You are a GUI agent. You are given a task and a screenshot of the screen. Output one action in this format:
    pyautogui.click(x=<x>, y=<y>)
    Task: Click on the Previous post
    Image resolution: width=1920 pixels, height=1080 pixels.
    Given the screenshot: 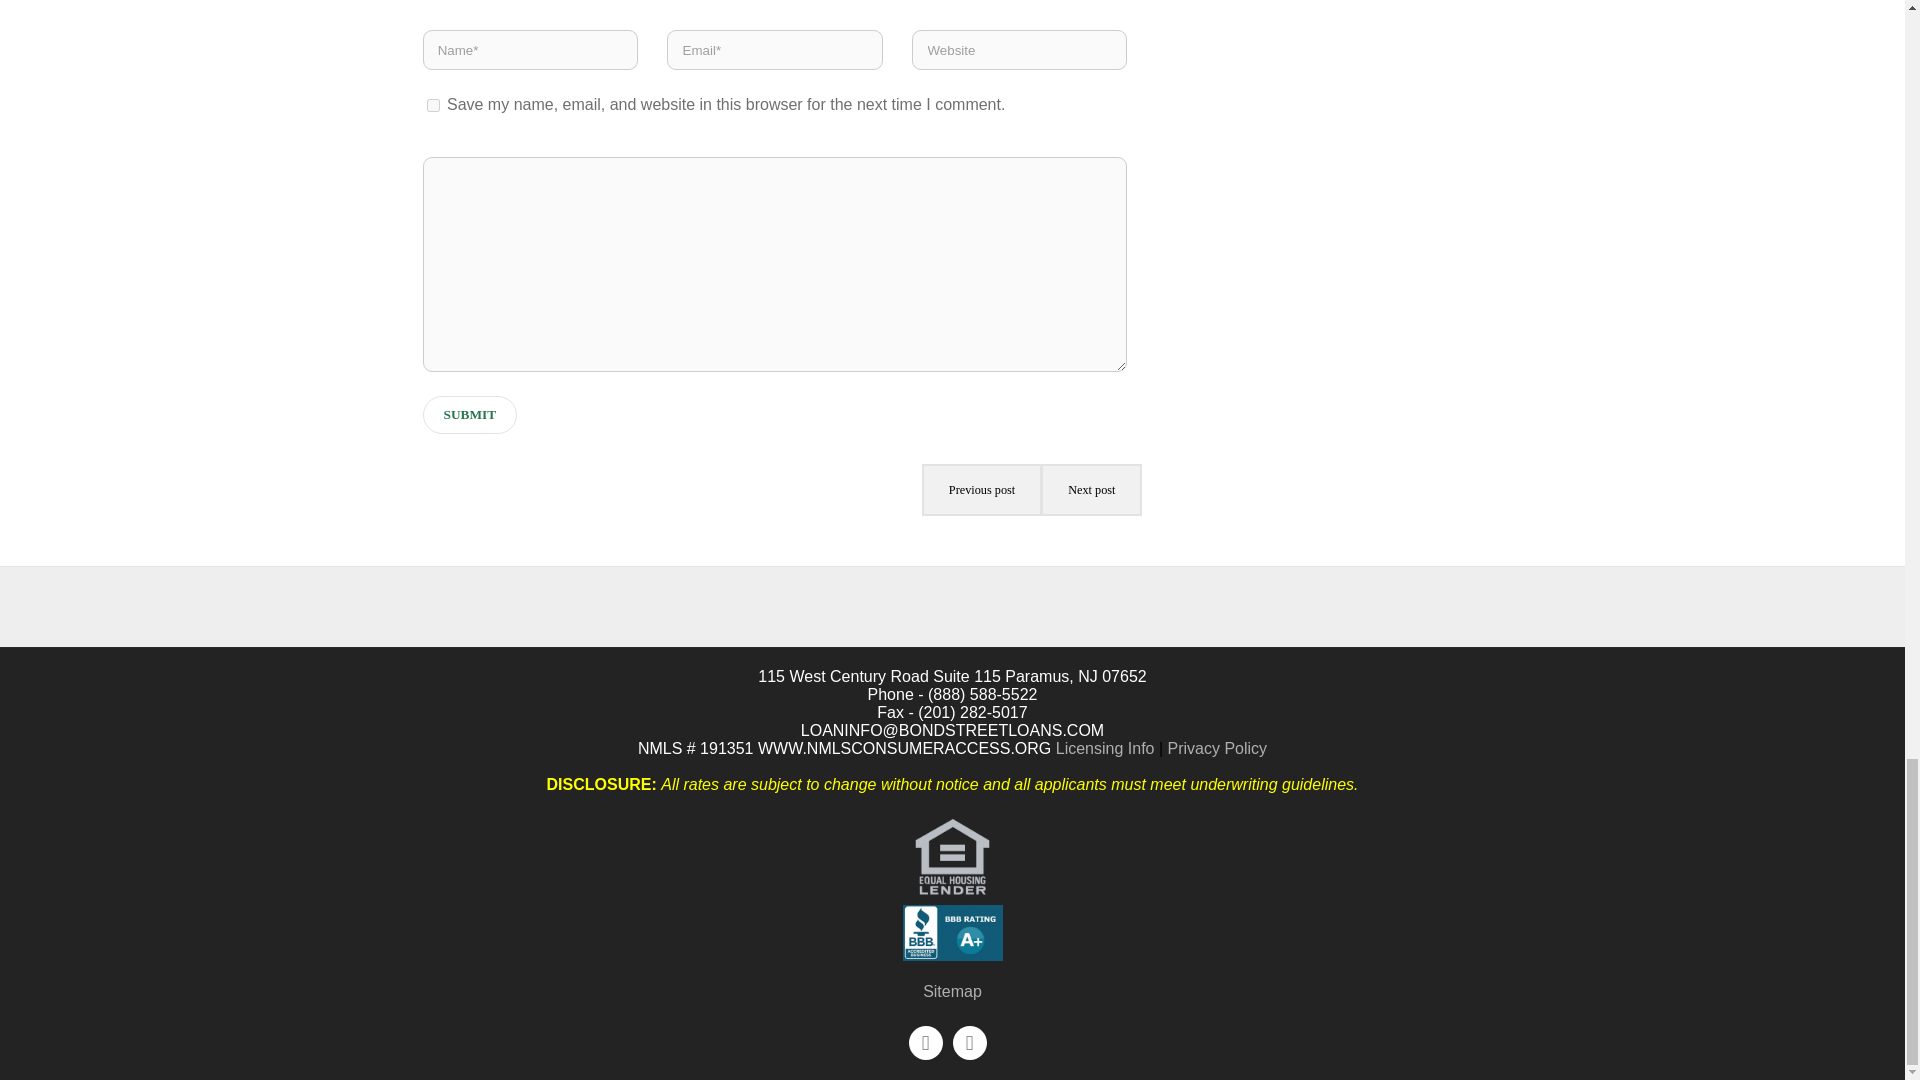 What is the action you would take?
    pyautogui.click(x=982, y=490)
    